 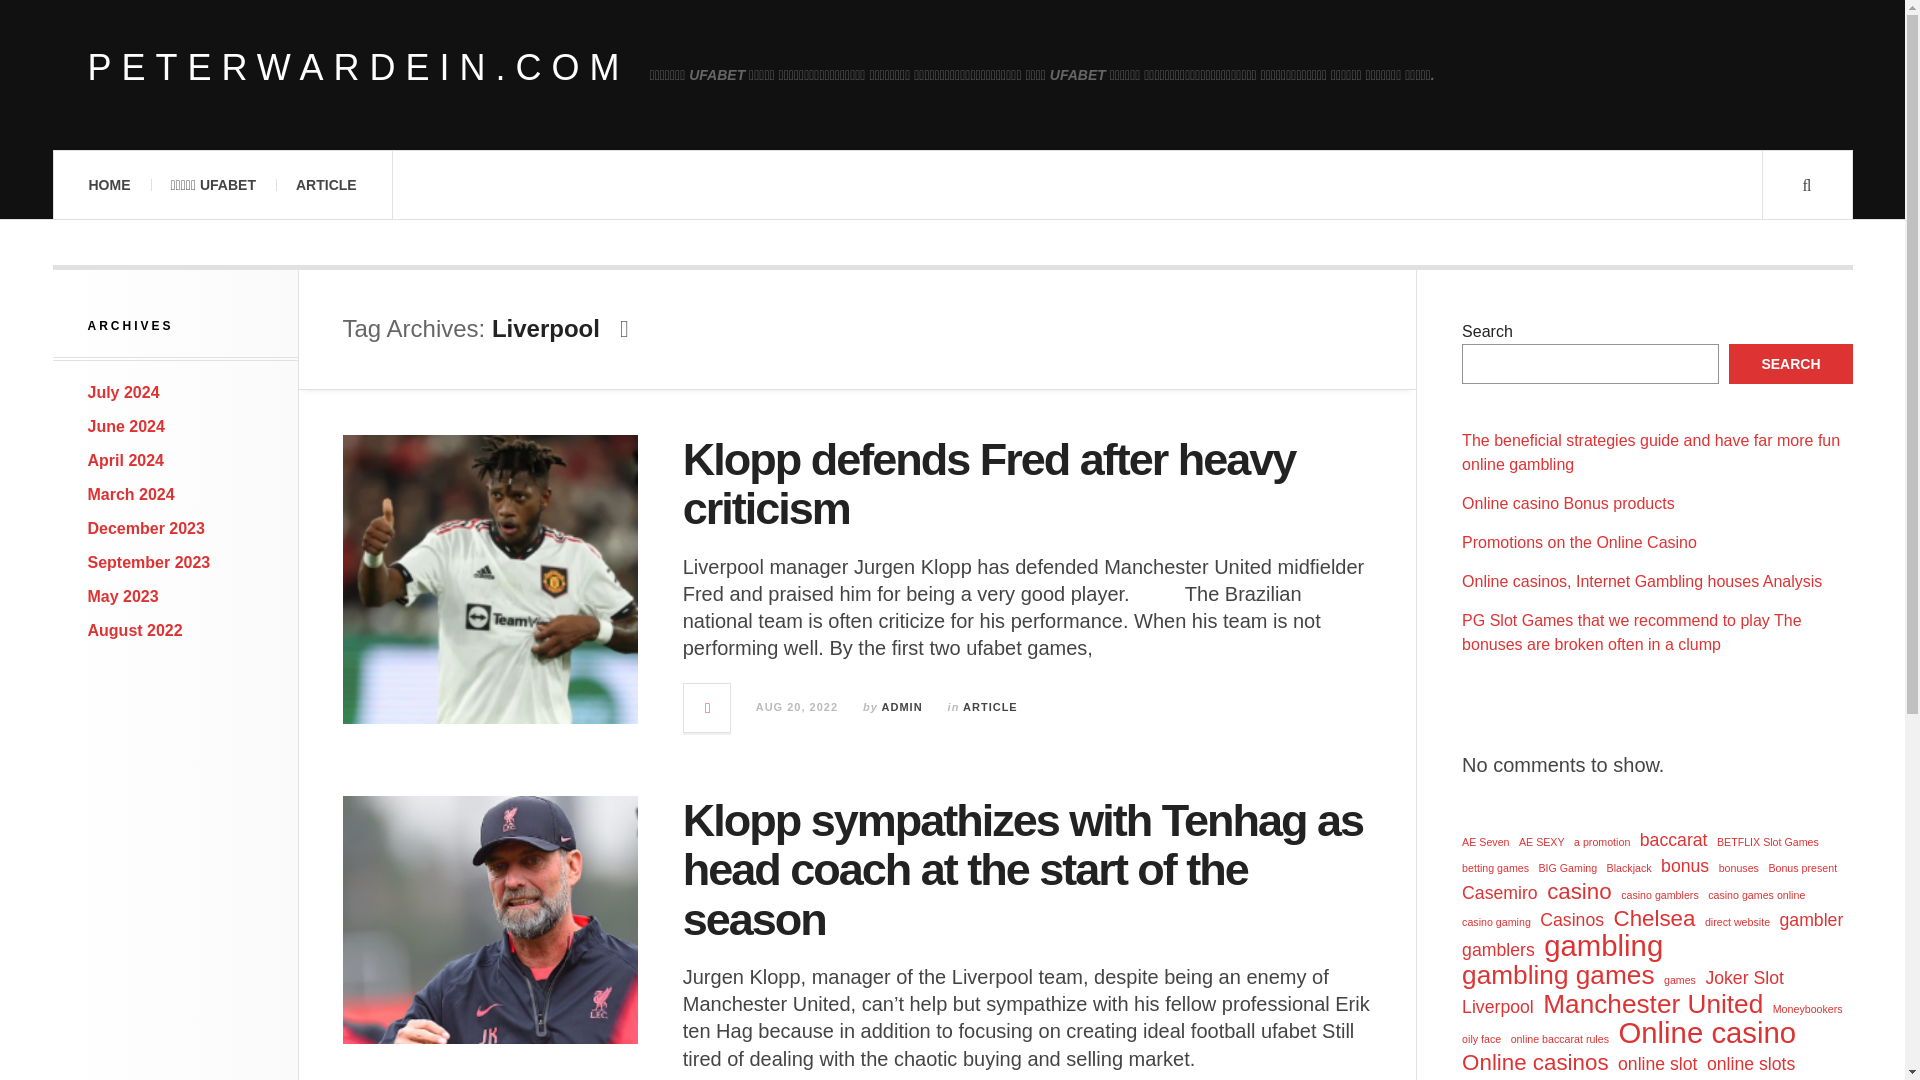 I want to click on a promotion, so click(x=1602, y=842).